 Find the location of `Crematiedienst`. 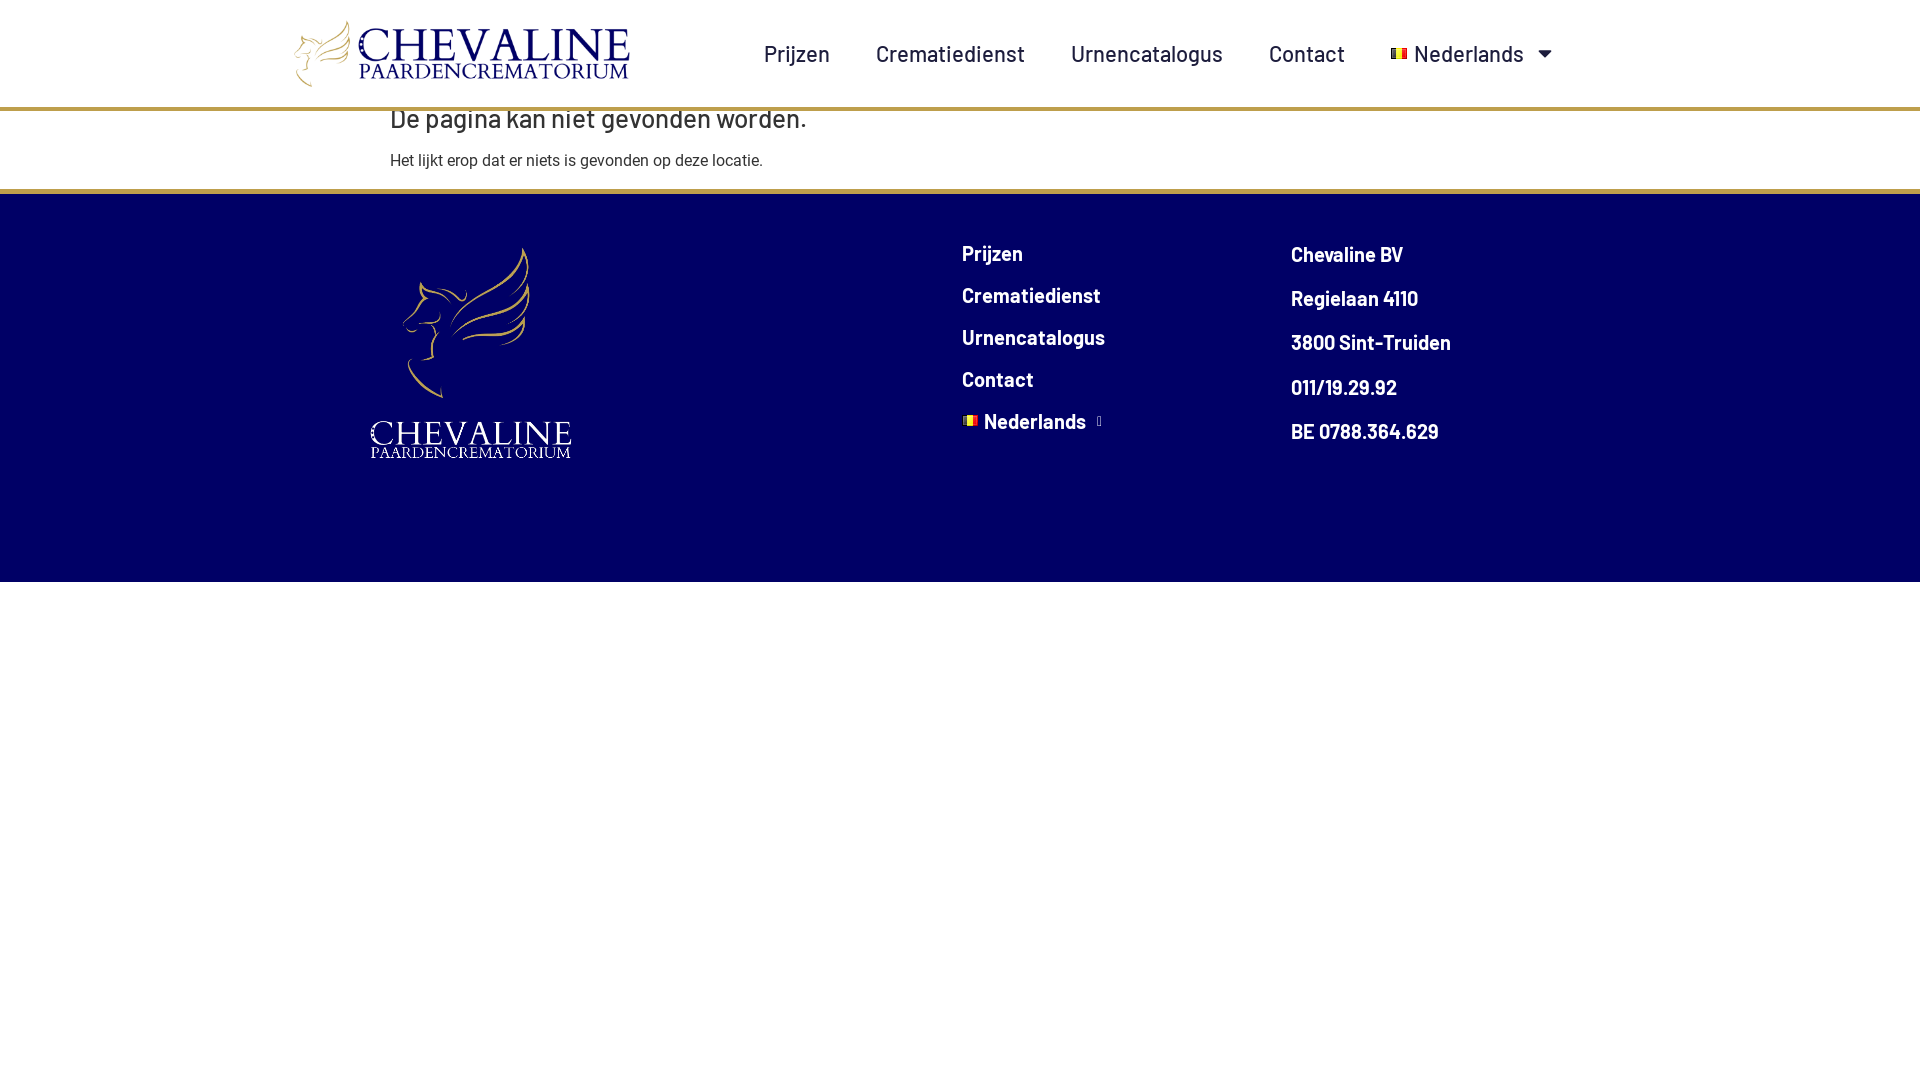

Crematiedienst is located at coordinates (1126, 294).